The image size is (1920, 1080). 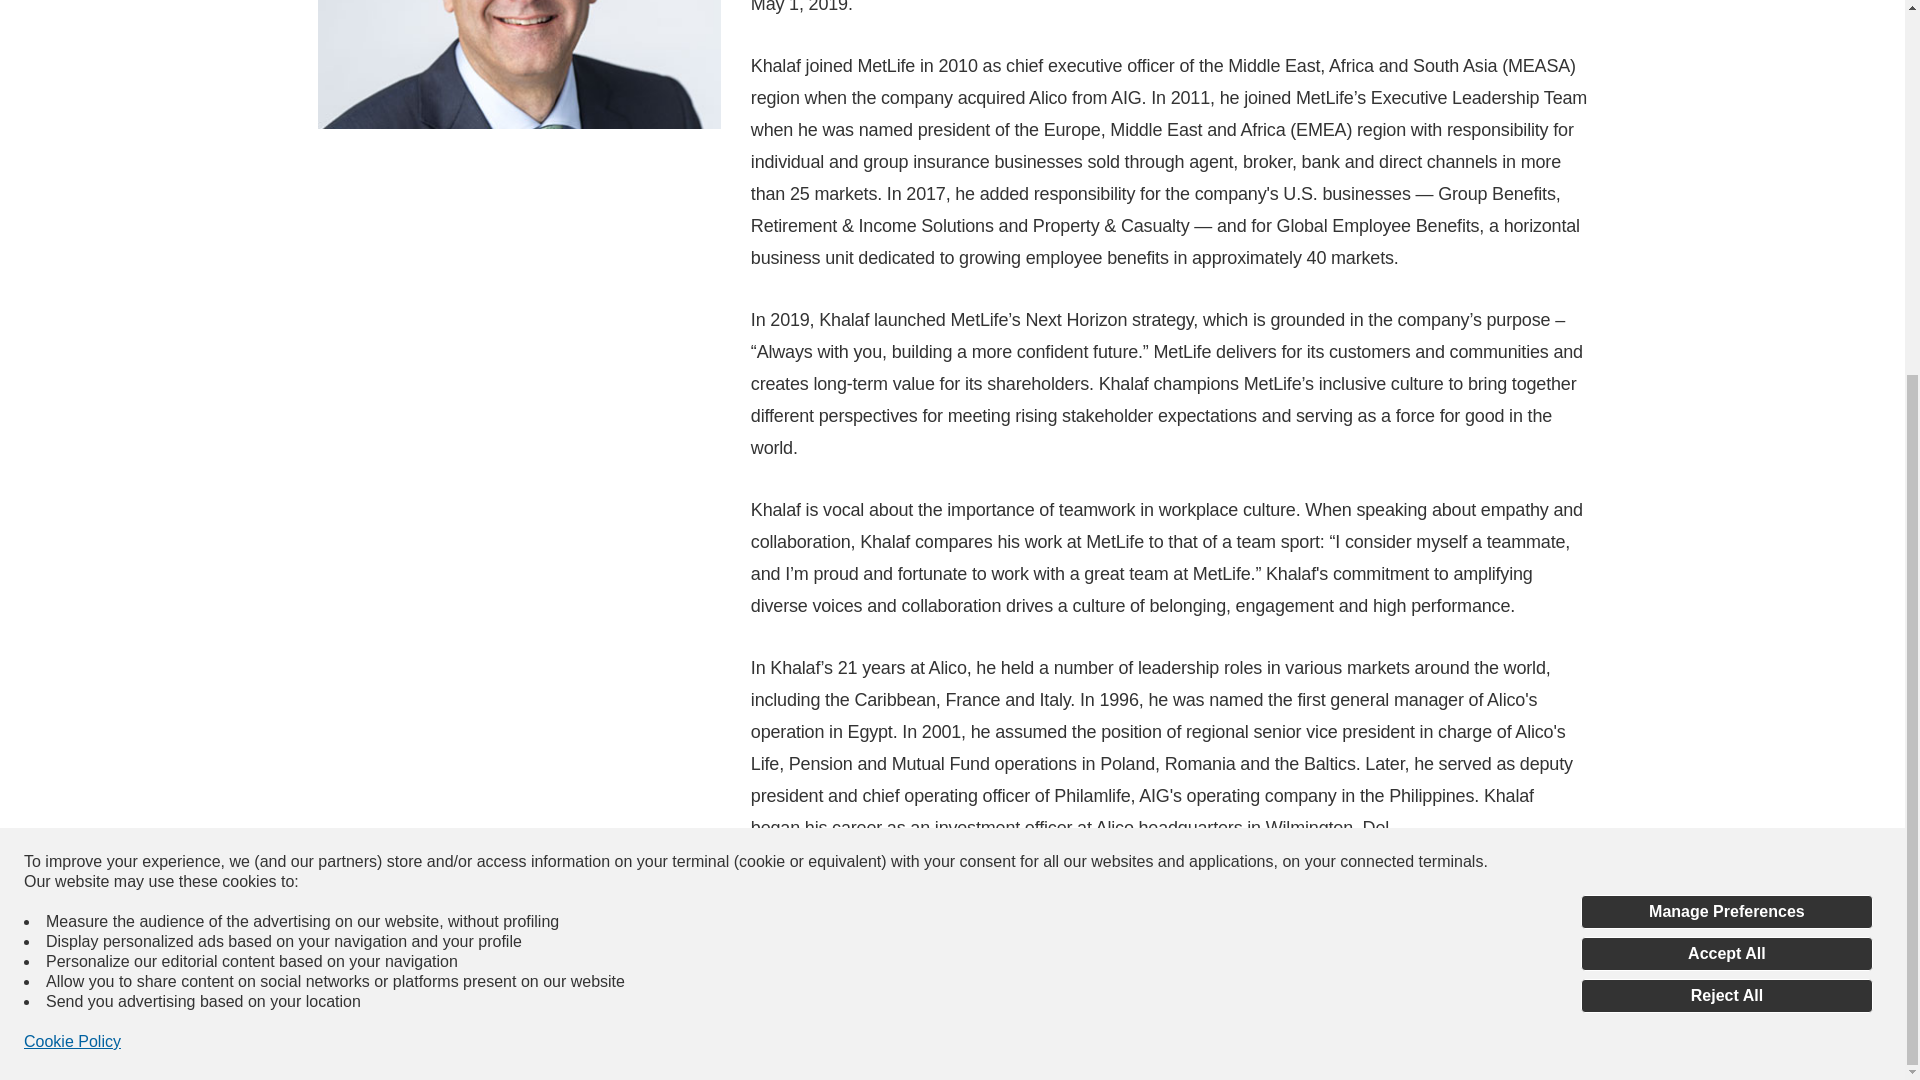 What do you see at coordinates (1498, 890) in the screenshot?
I see `Geneva Association` at bounding box center [1498, 890].